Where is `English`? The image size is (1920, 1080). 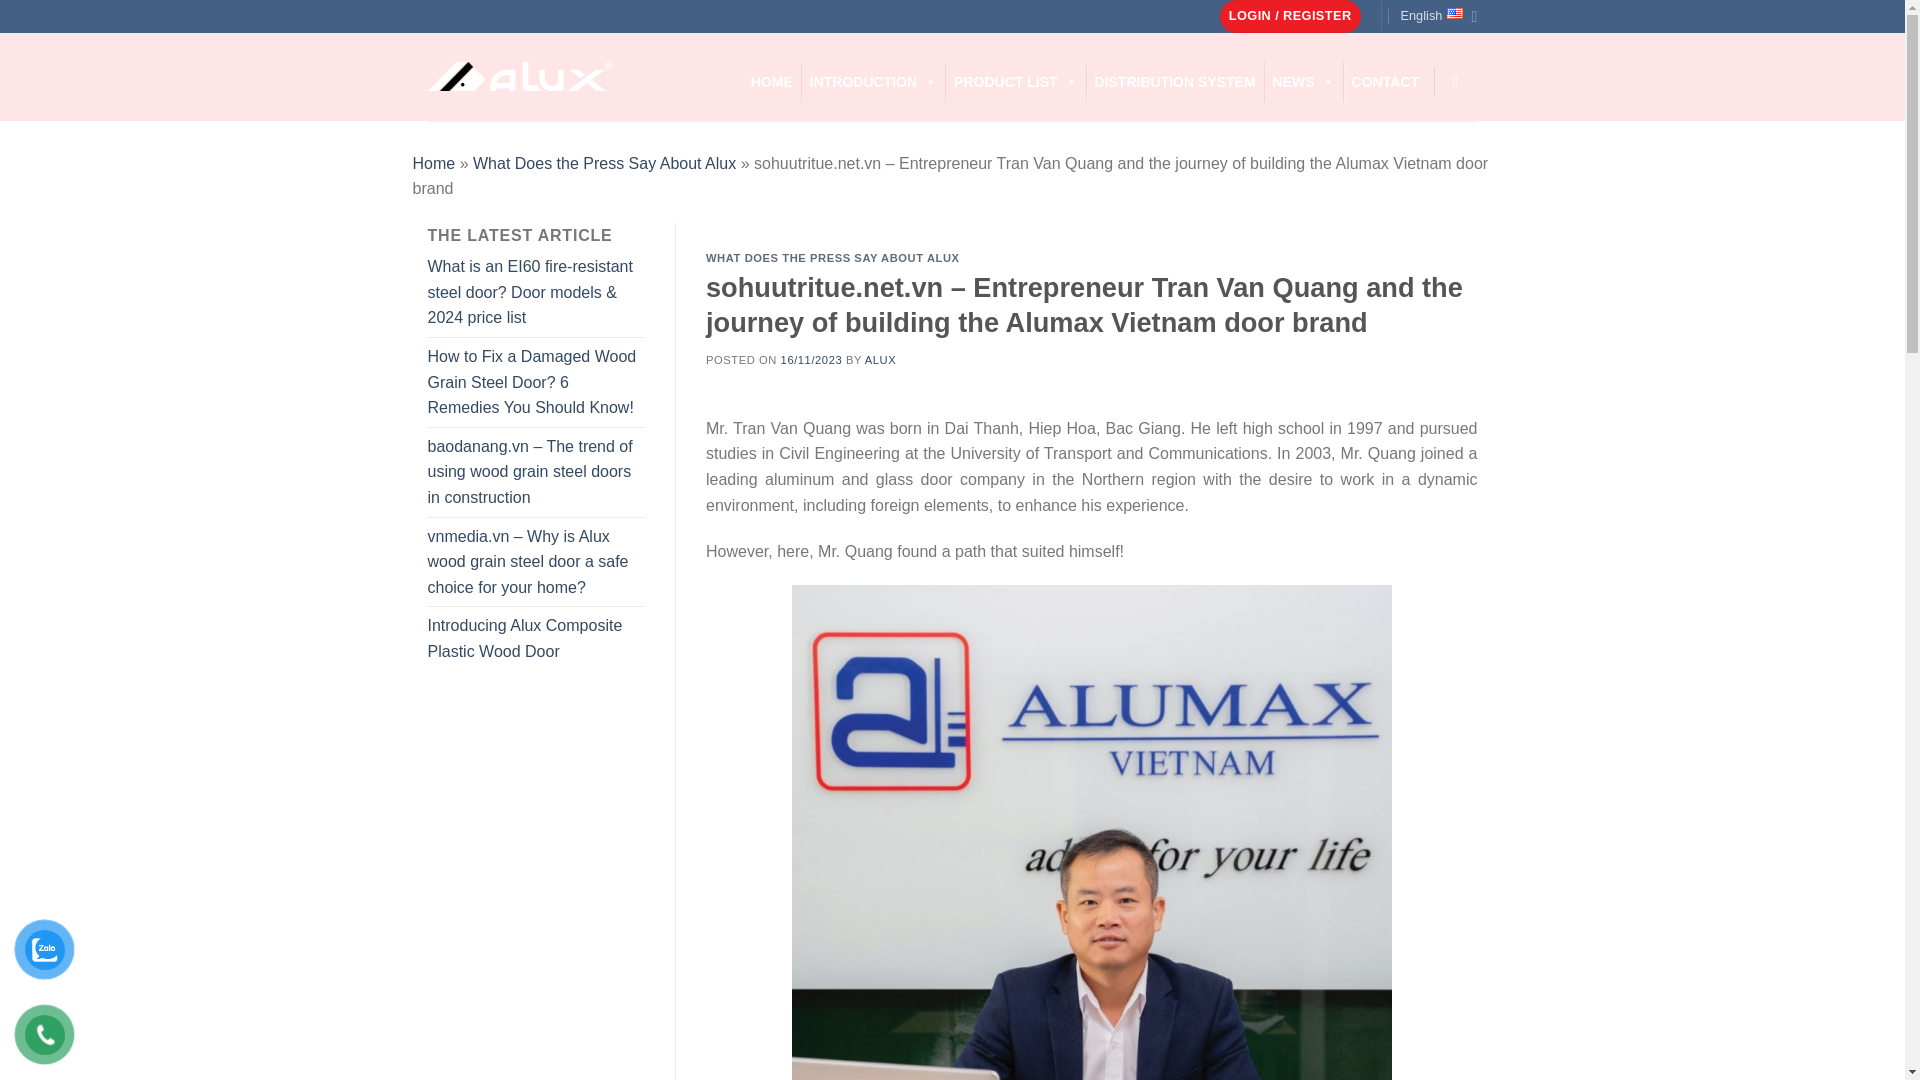
English is located at coordinates (1438, 16).